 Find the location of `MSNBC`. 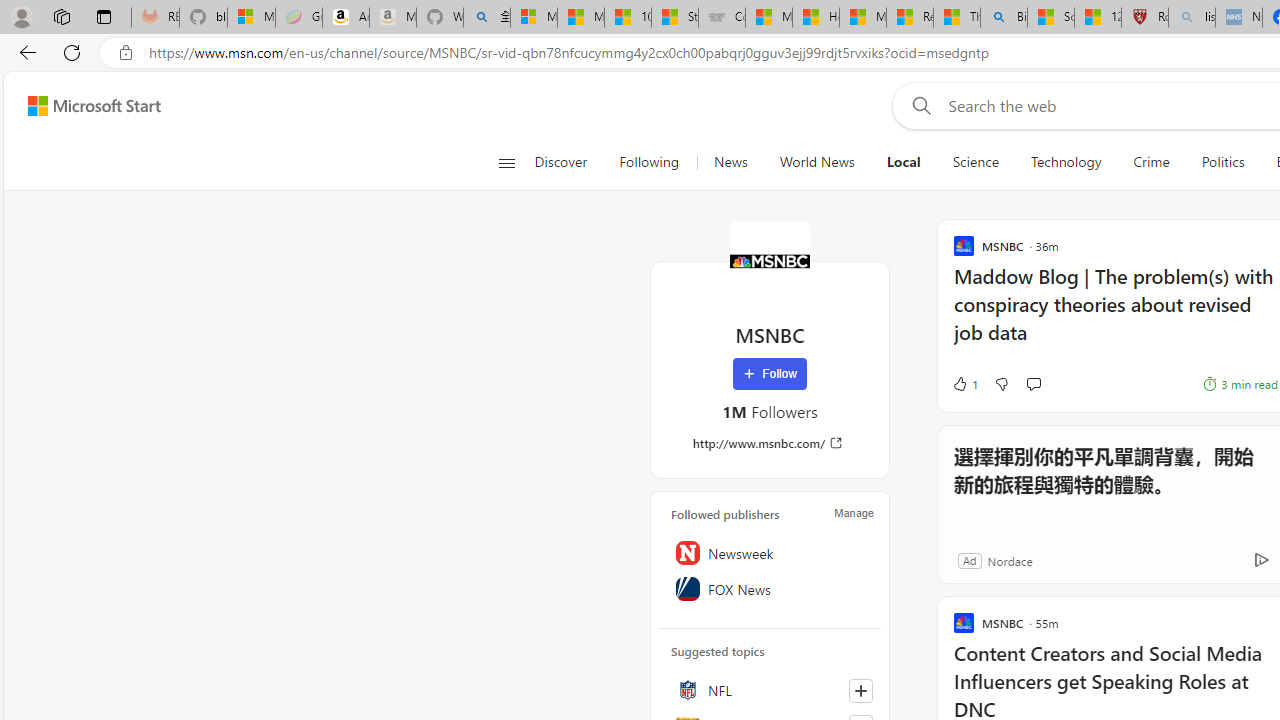

MSNBC is located at coordinates (770, 260).